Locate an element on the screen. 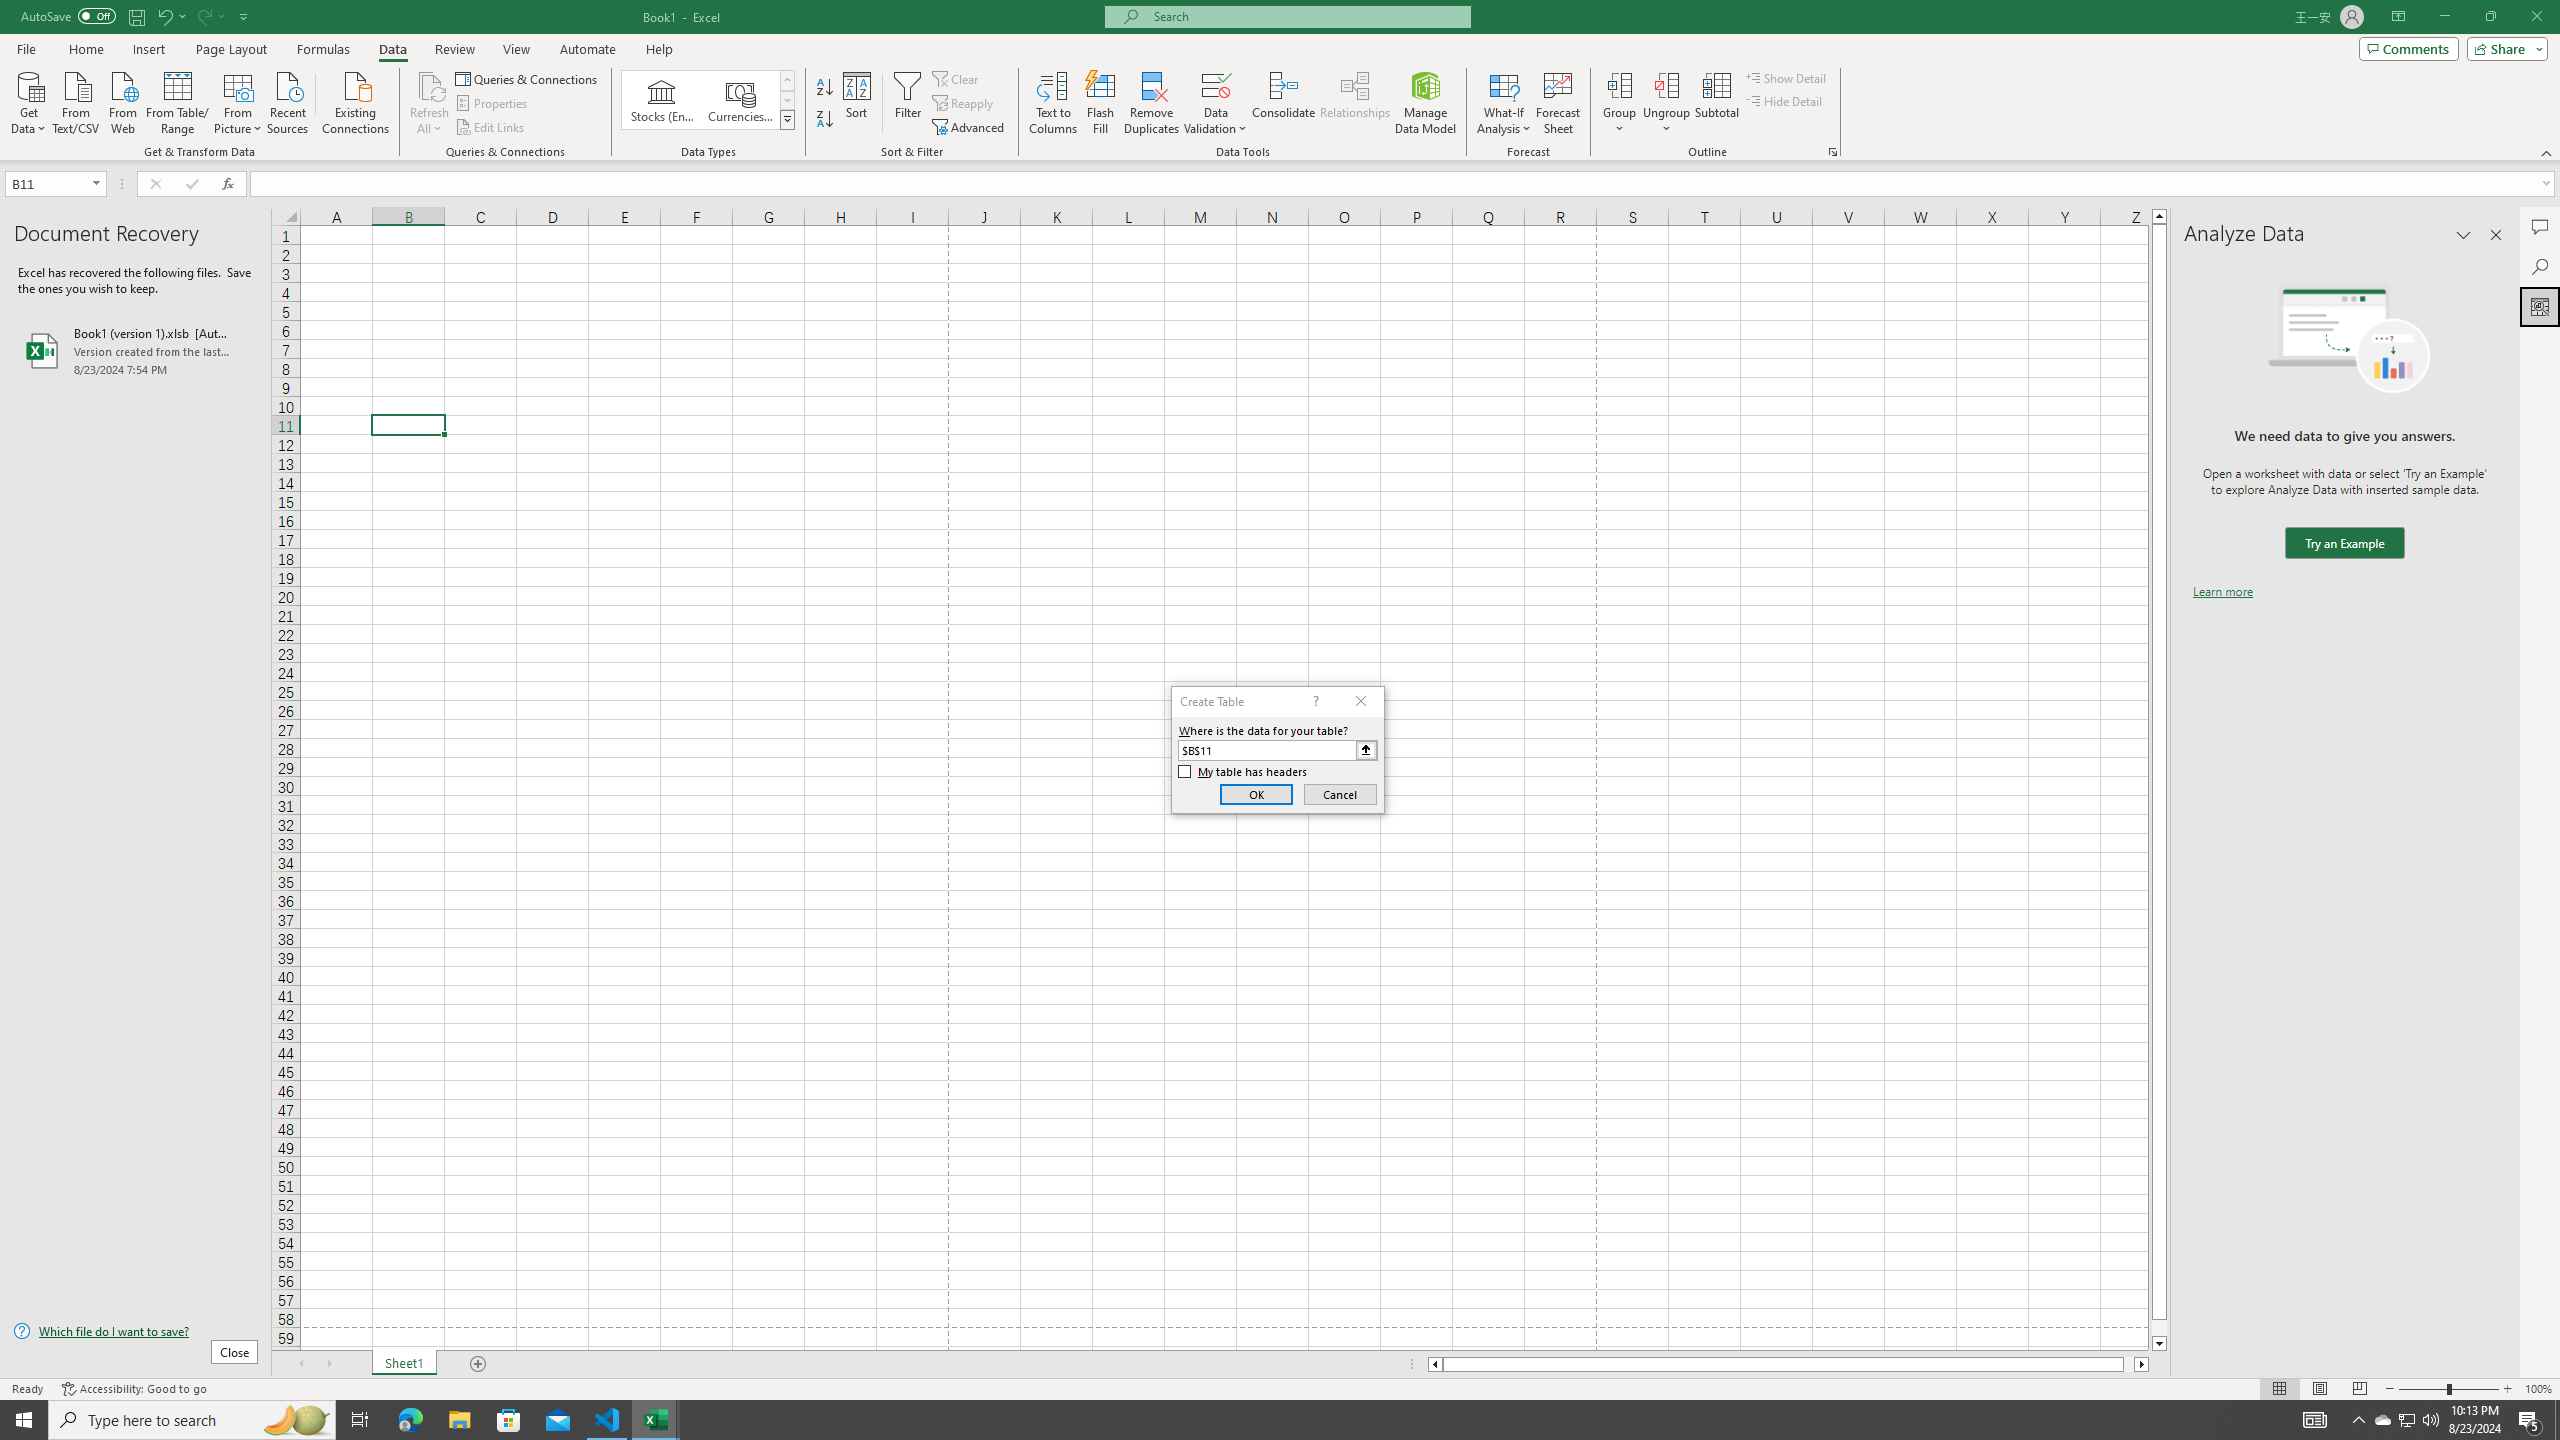 The width and height of the screenshot is (2560, 1440). Collapse the Ribbon is located at coordinates (2547, 152).